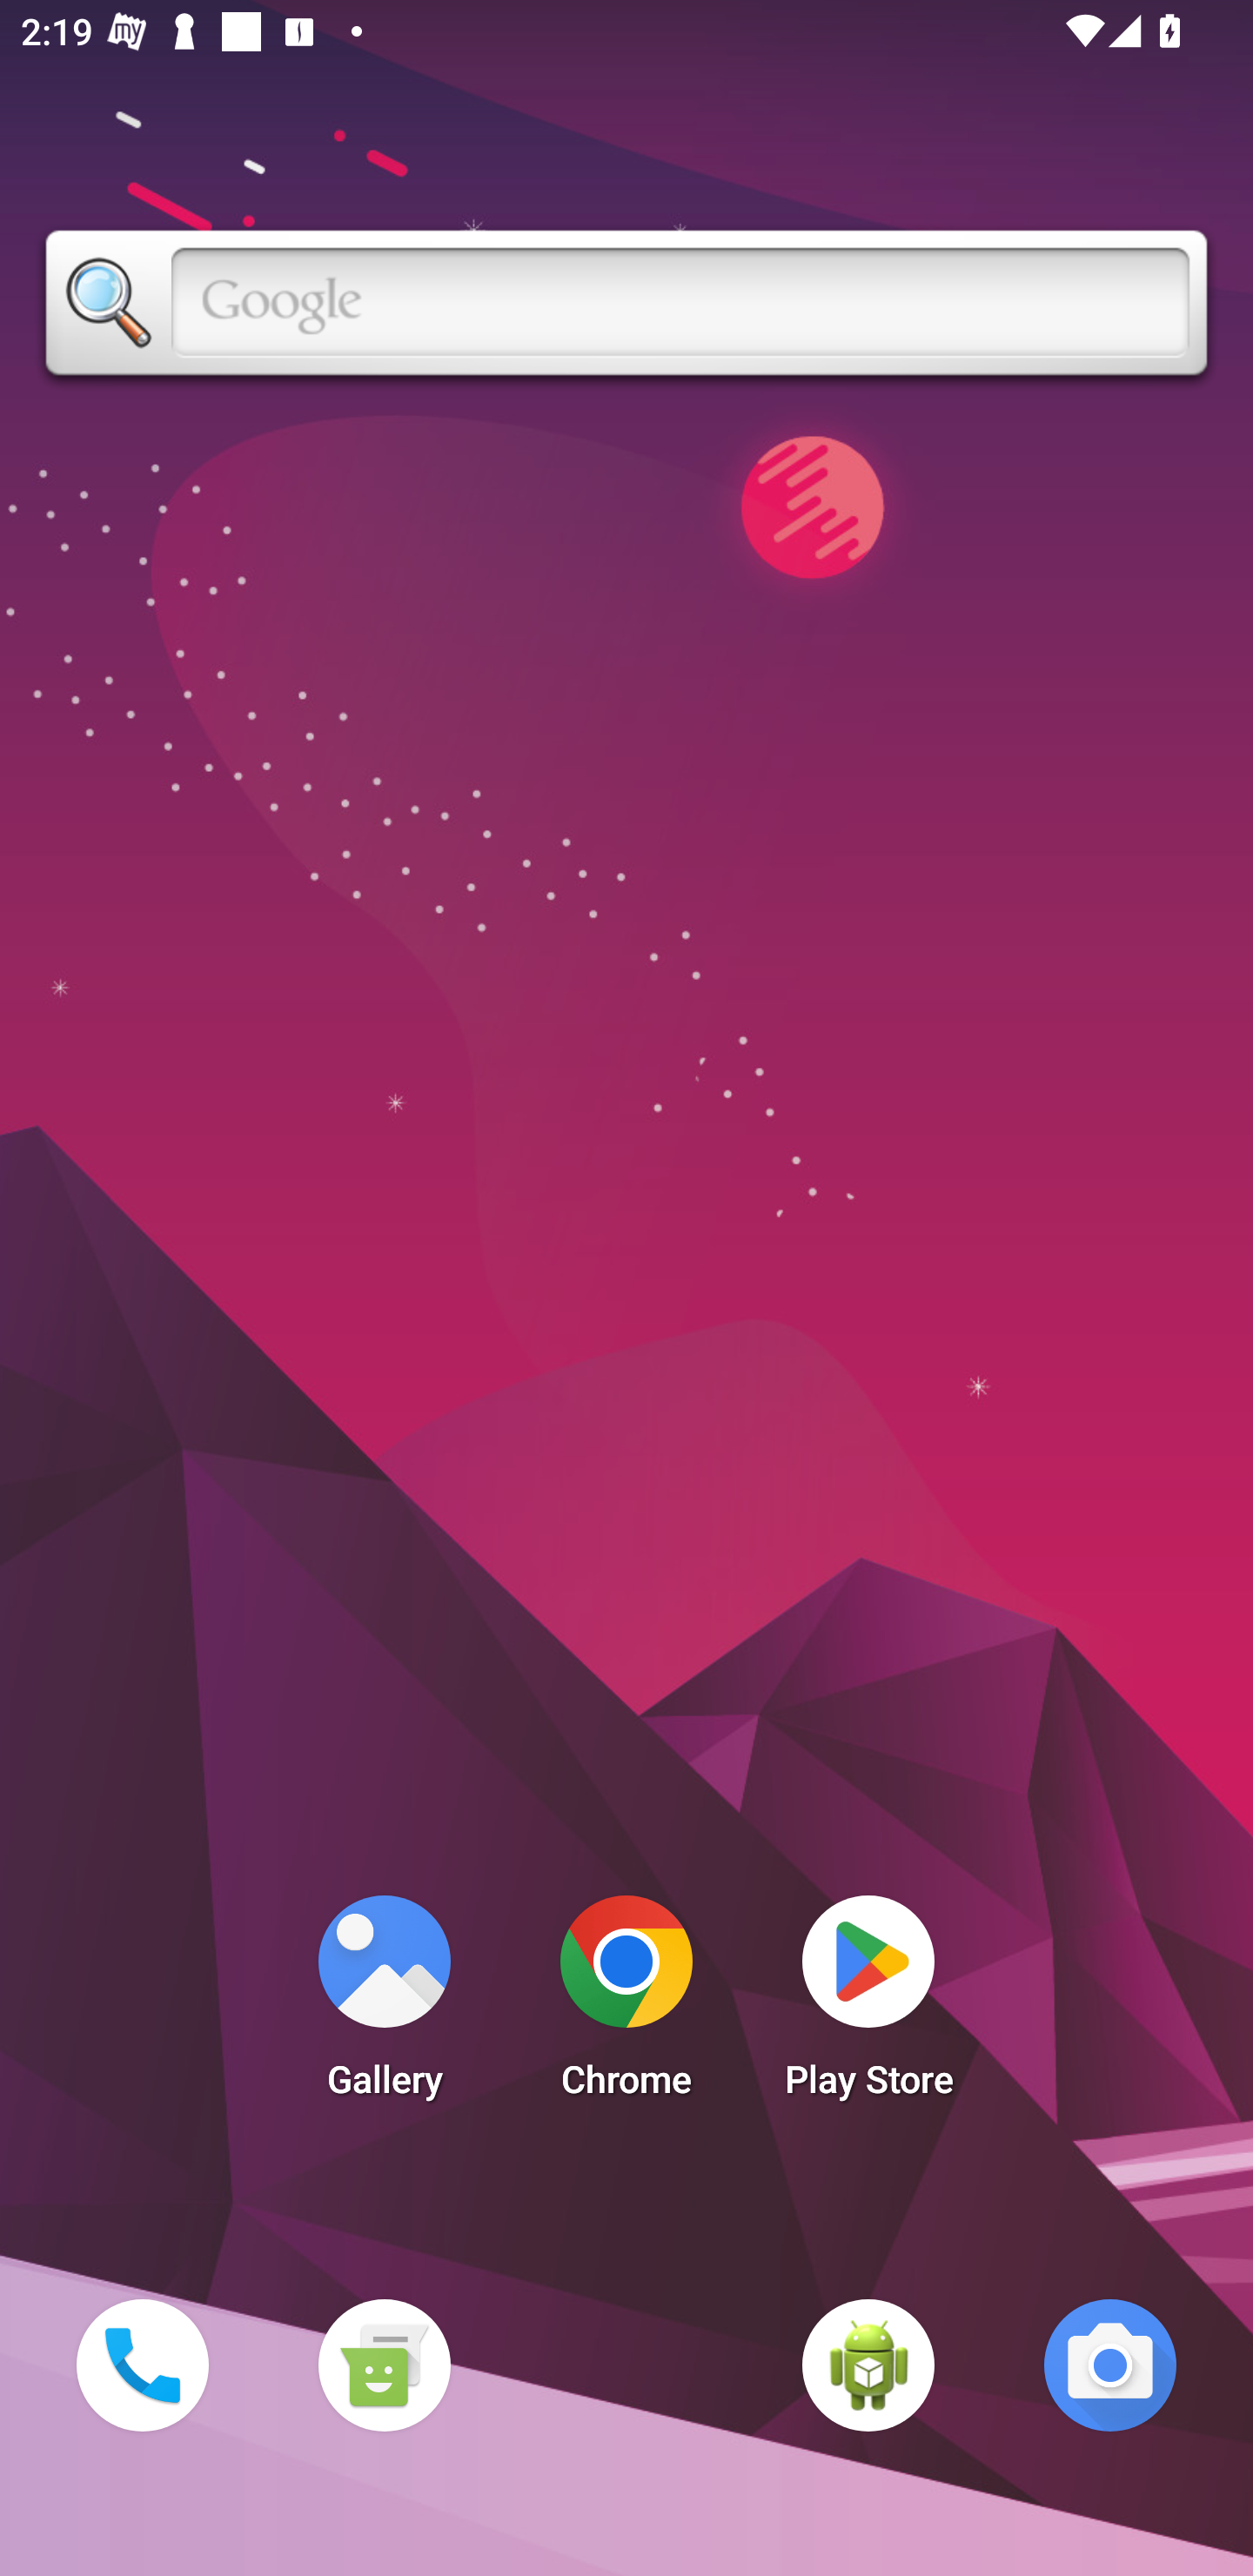 The height and width of the screenshot is (2576, 1253). I want to click on Play Store, so click(868, 2005).